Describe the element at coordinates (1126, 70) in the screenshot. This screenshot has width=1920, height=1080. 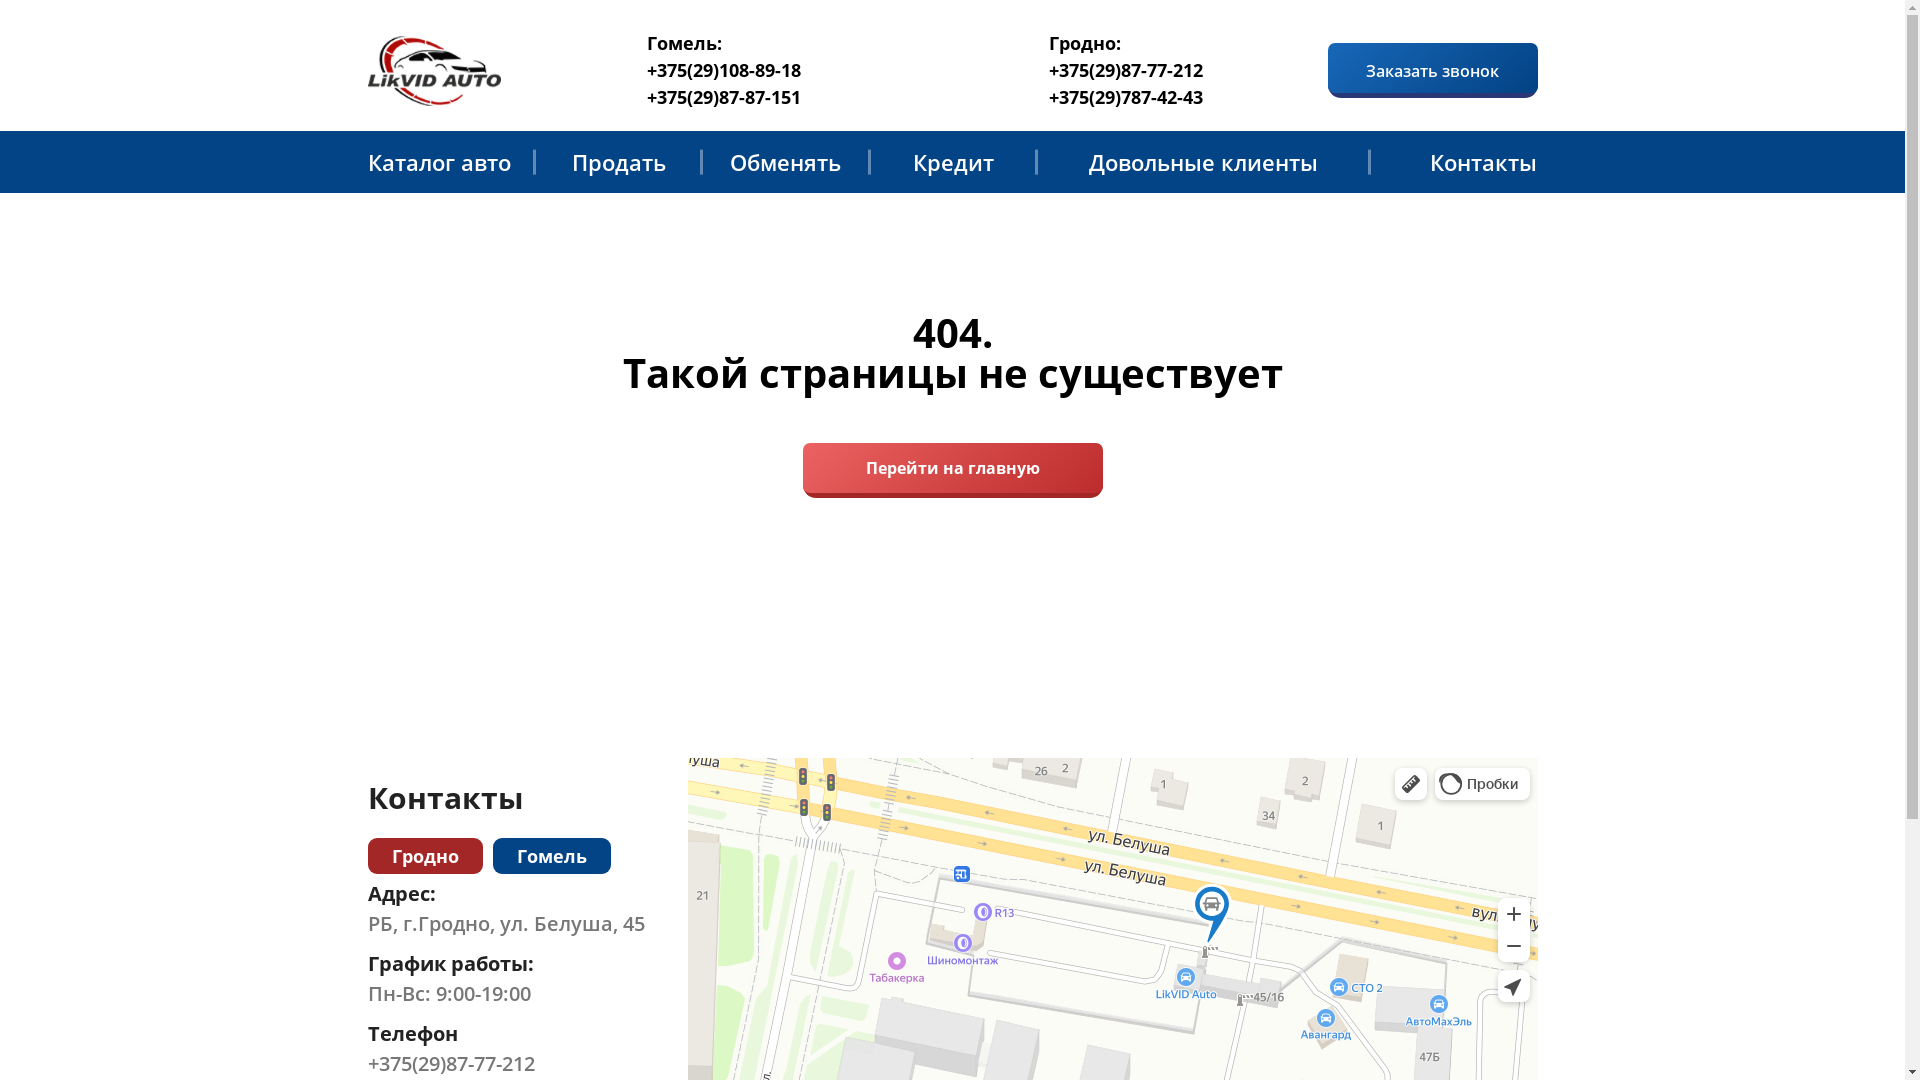
I see `+375(29)87-77-212` at that location.